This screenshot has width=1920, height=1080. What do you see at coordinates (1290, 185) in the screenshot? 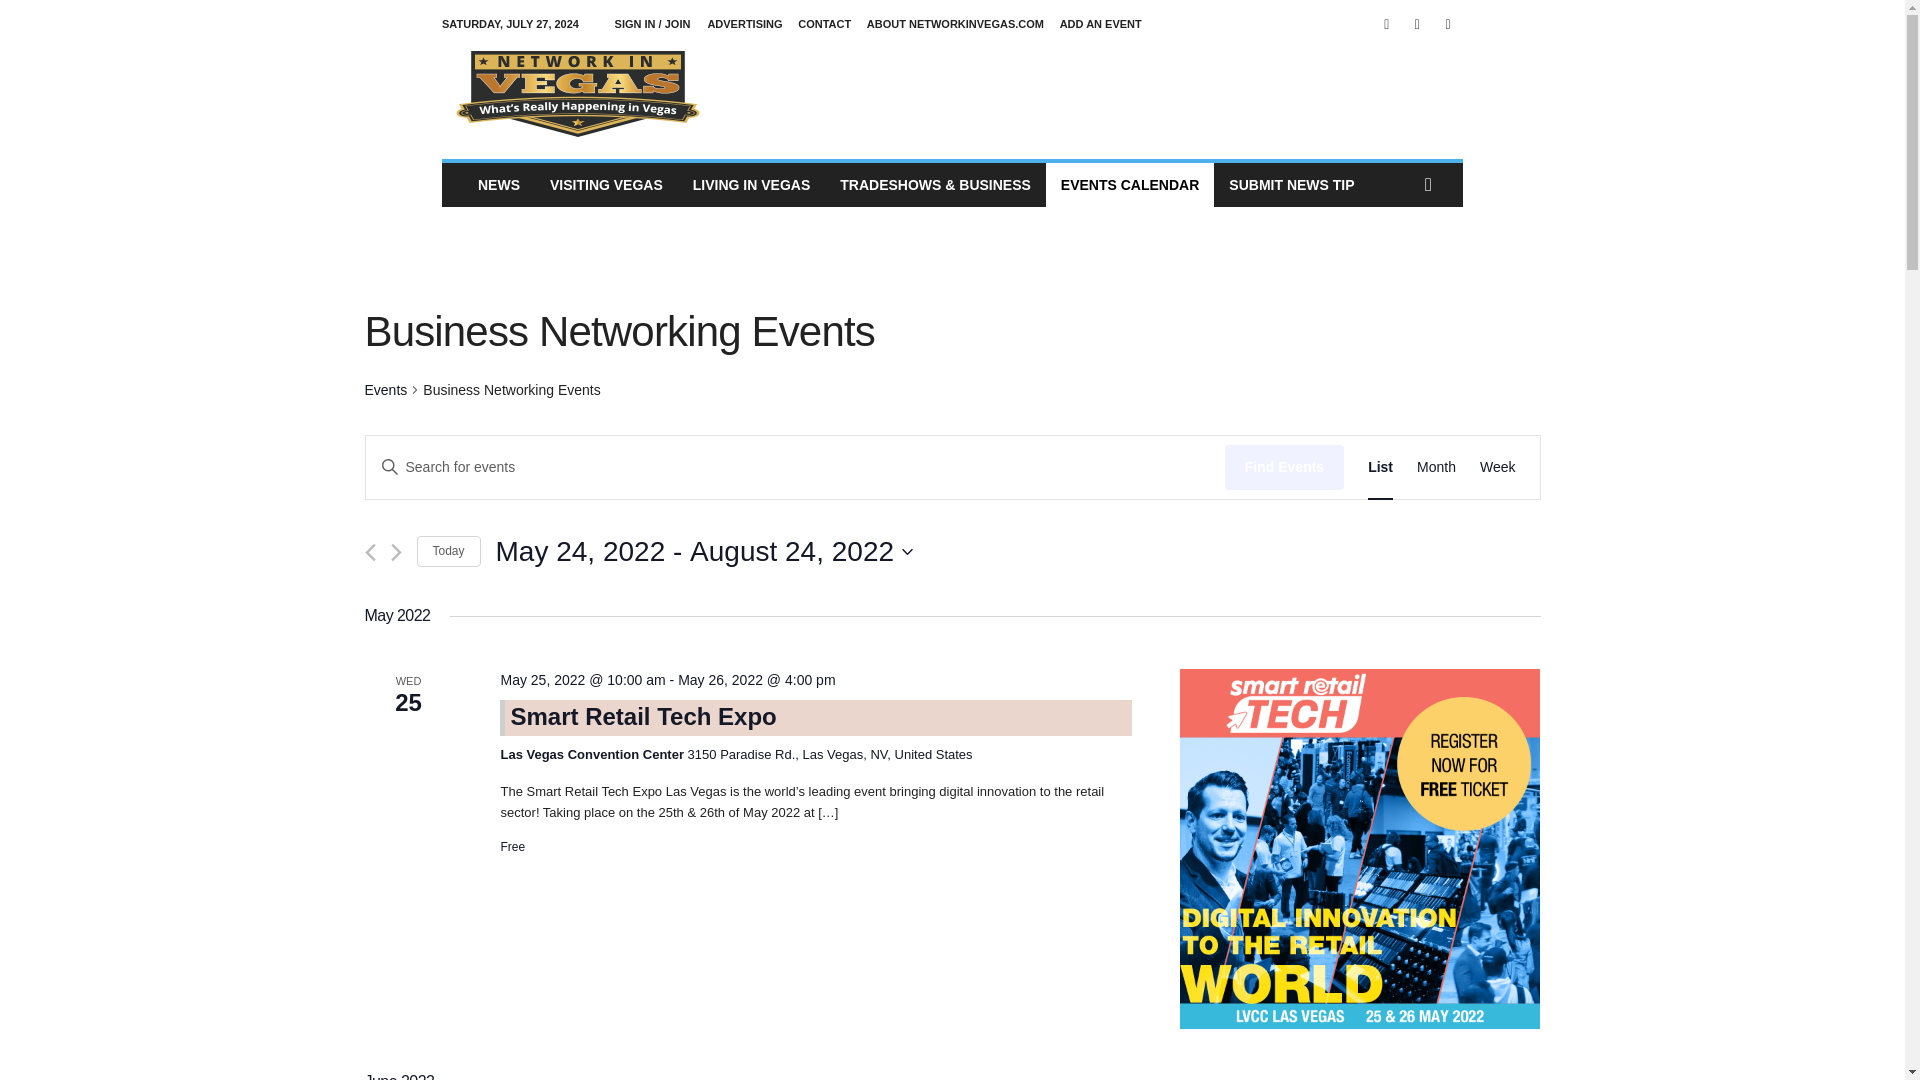
I see `SUBMIT NEWS TIP` at bounding box center [1290, 185].